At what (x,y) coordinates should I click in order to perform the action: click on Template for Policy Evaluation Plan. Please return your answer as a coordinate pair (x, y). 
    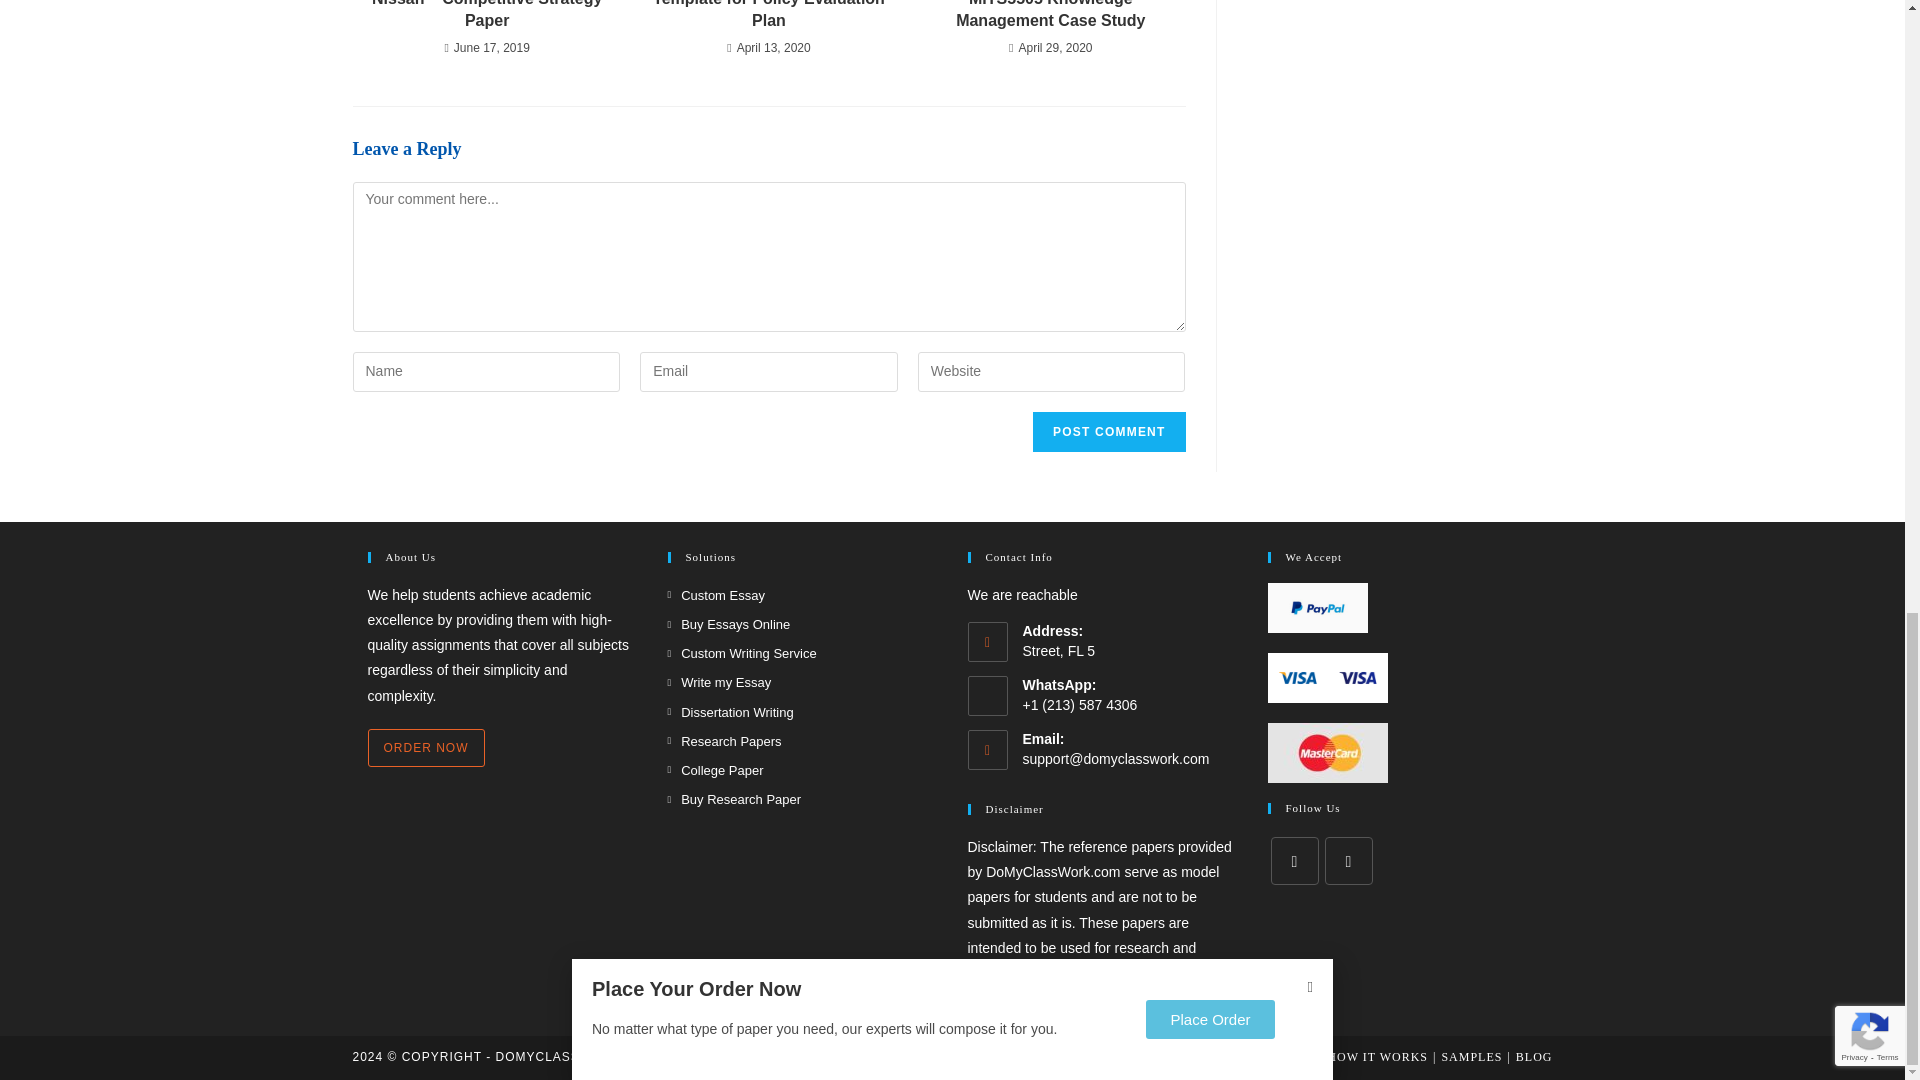
    Looking at the image, I should click on (768, 16).